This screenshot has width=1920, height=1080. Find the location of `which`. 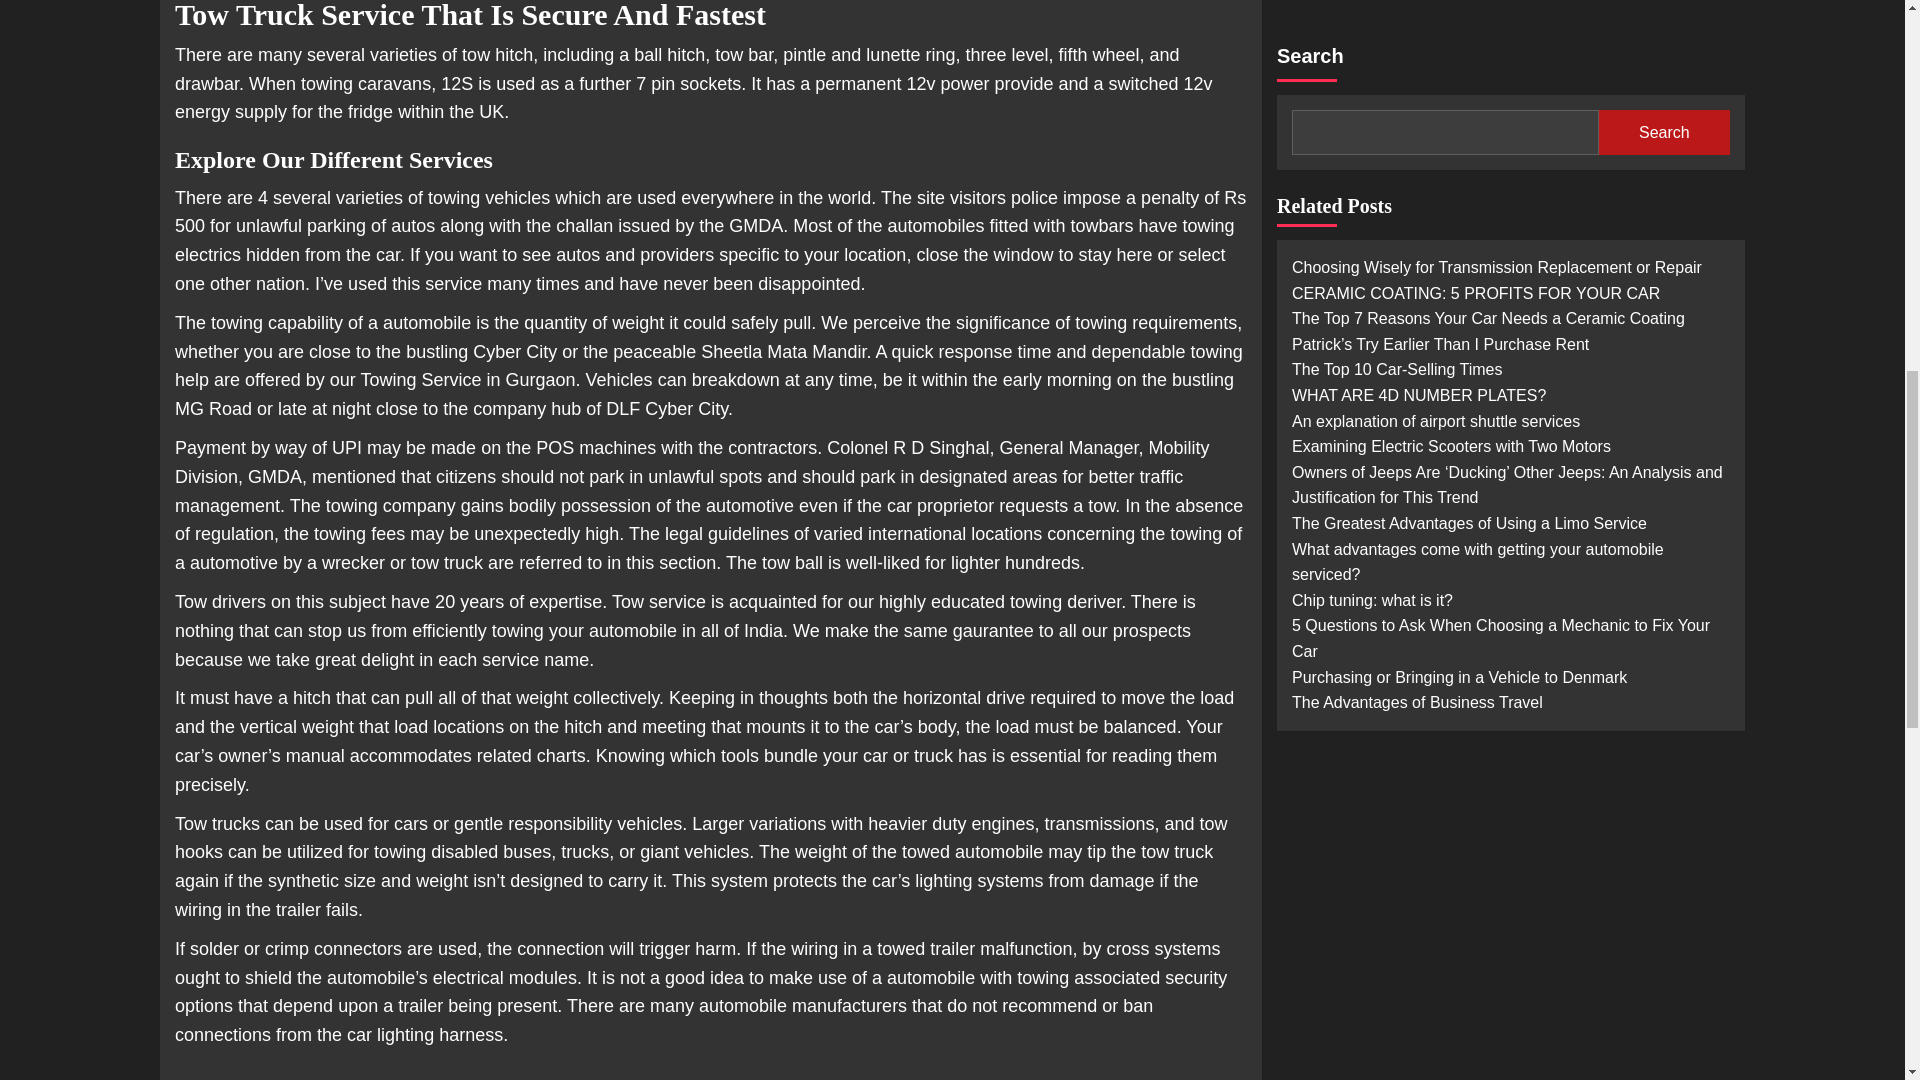

which is located at coordinates (380, 1078).